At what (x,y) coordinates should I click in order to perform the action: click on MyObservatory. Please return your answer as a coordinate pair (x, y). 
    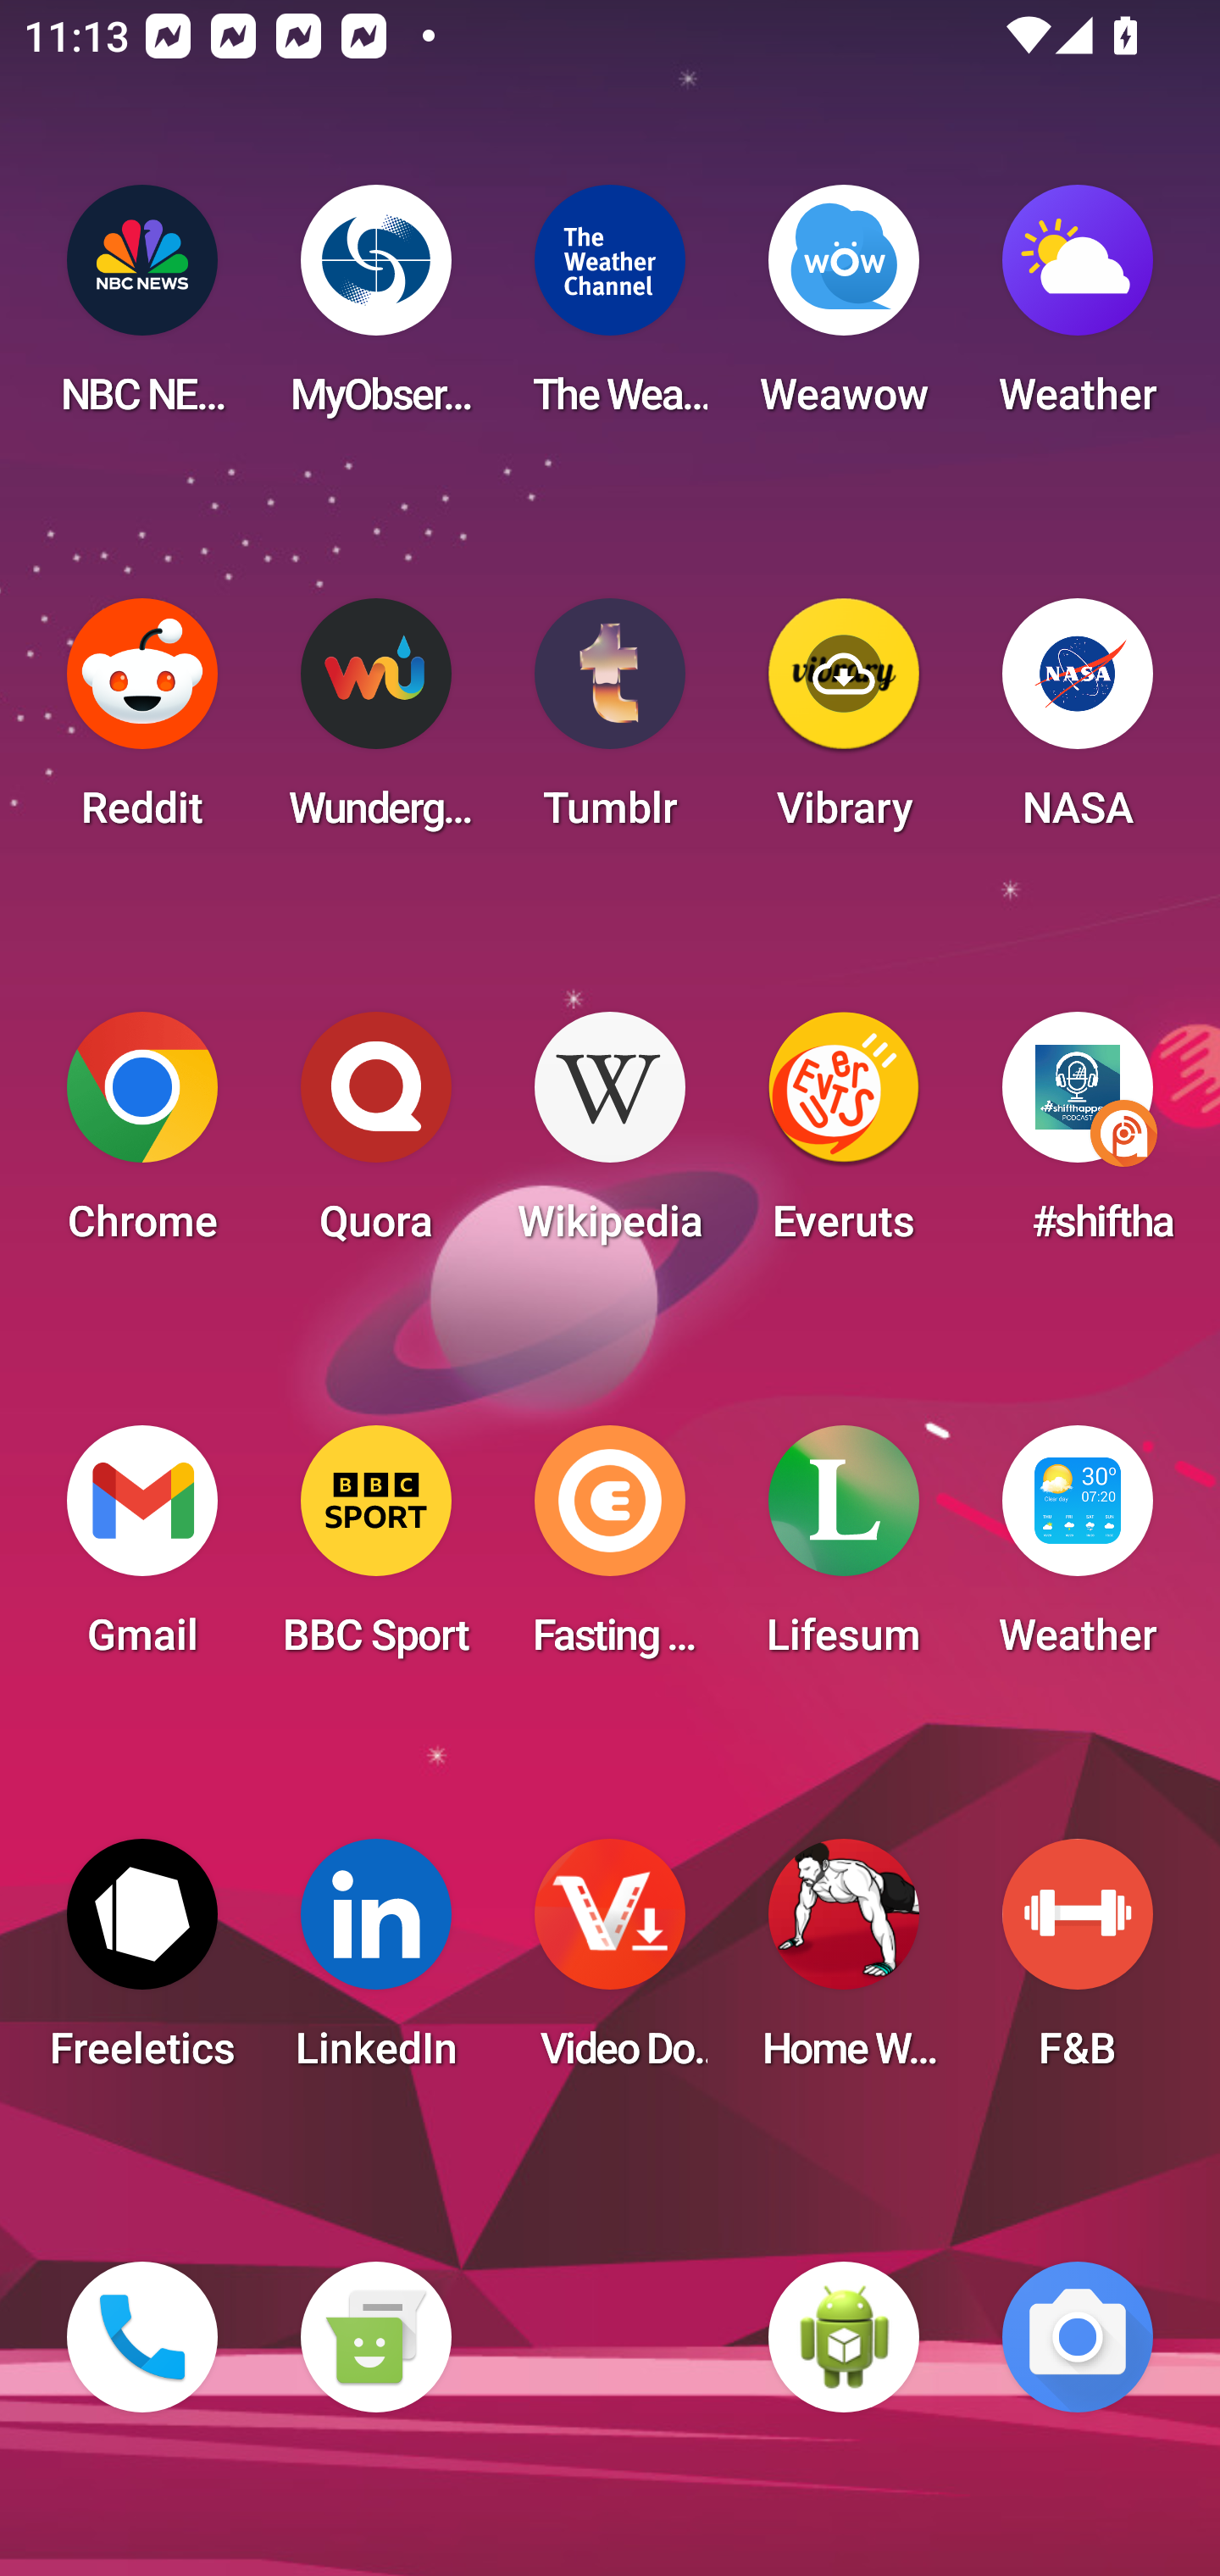
    Looking at the image, I should click on (375, 310).